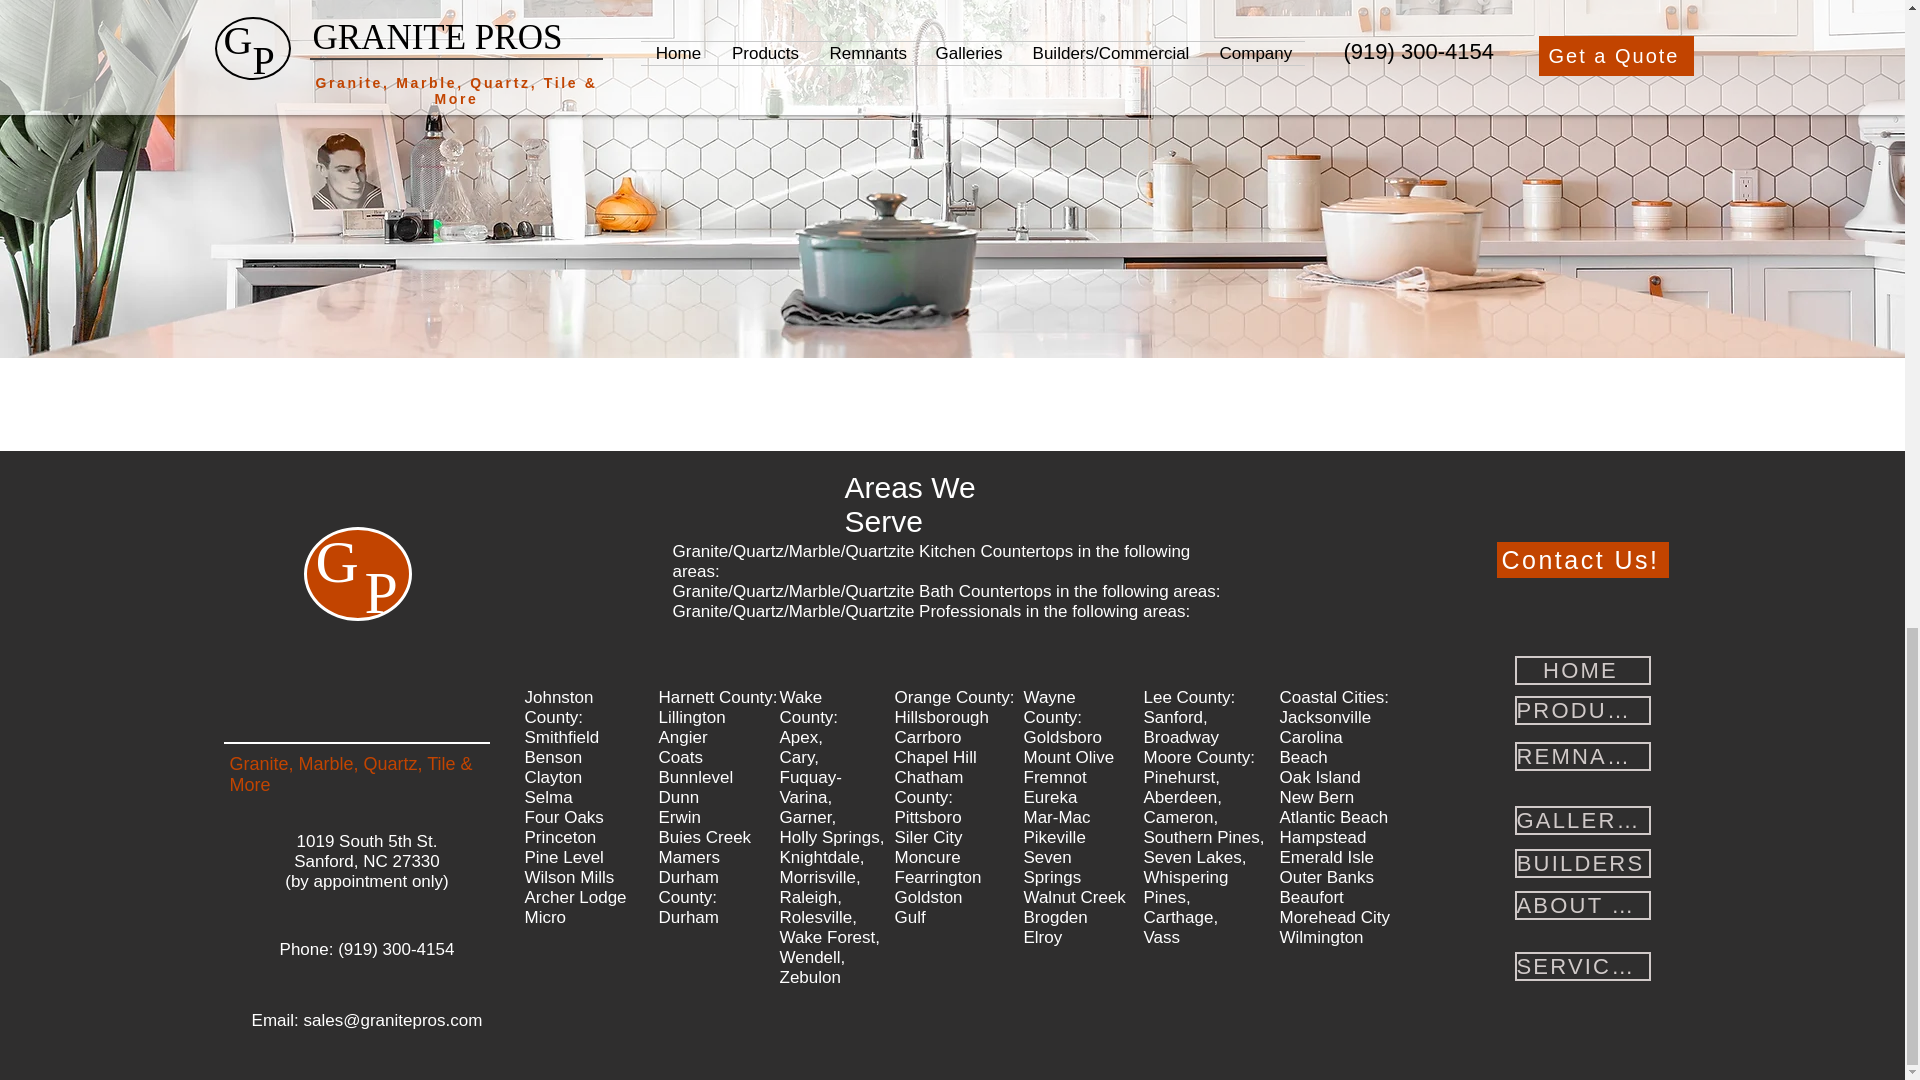  I want to click on Contact Us!, so click(1582, 560).